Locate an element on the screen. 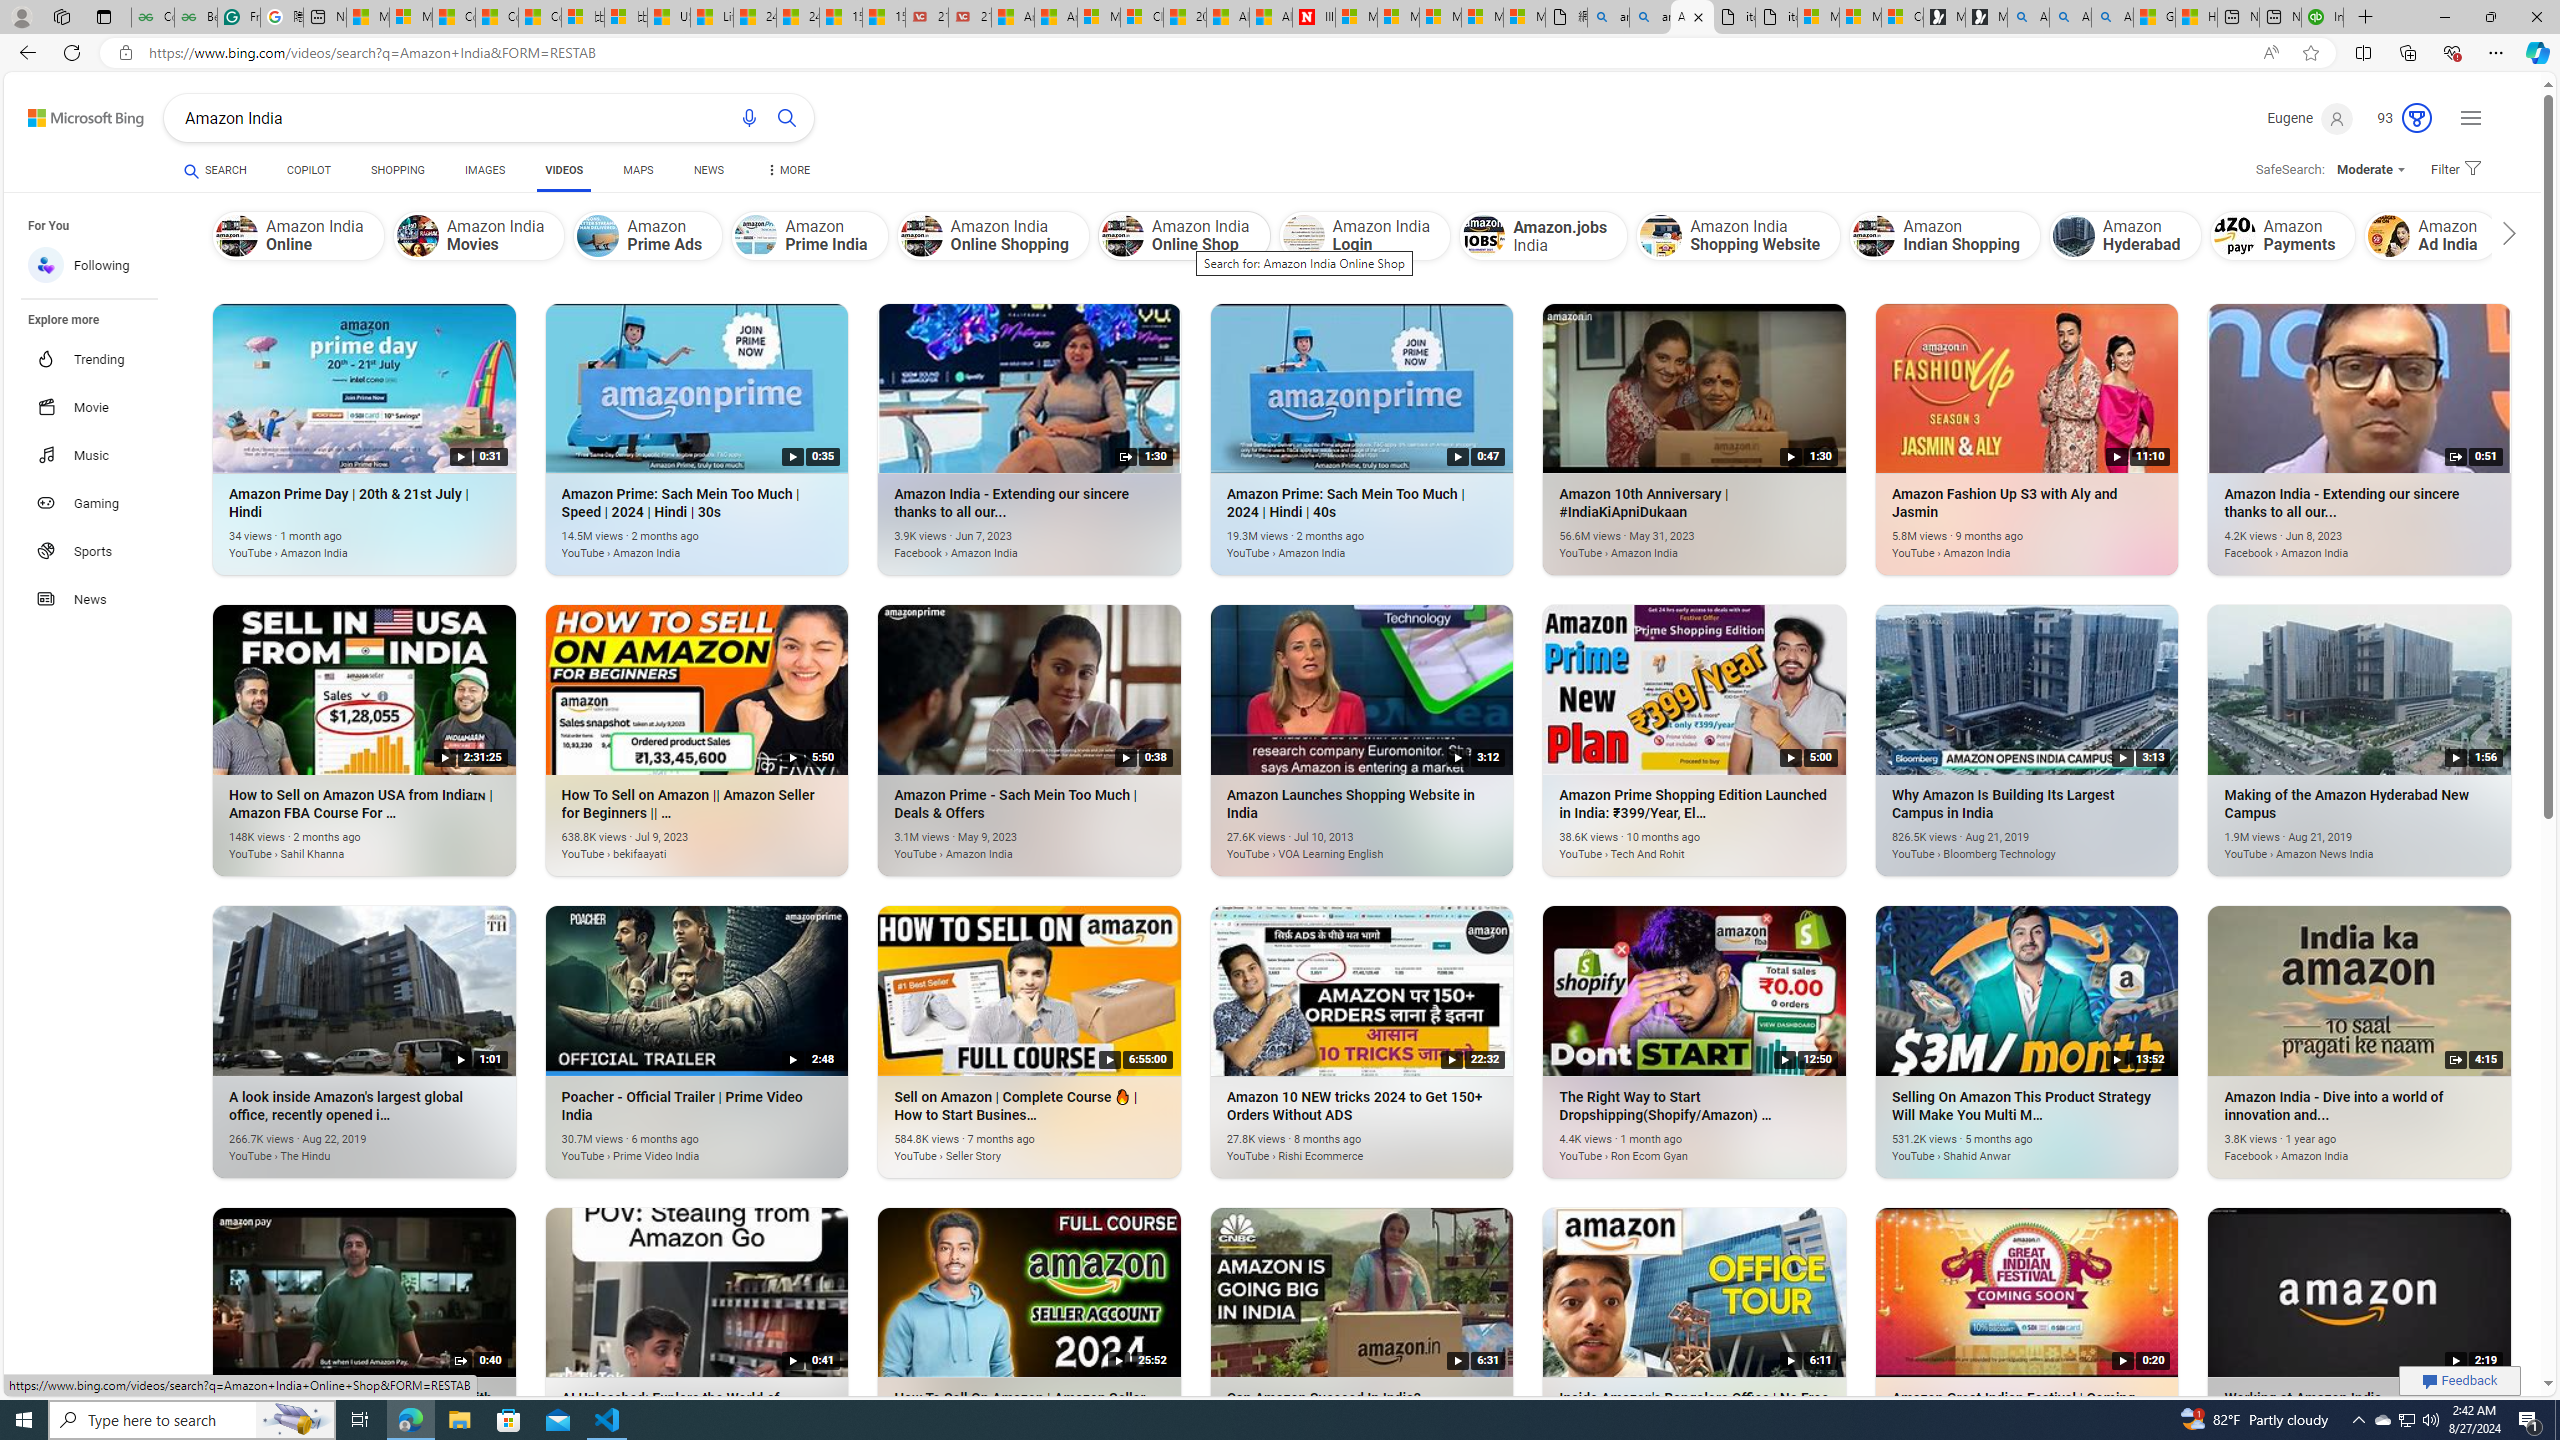  Amazon India Online is located at coordinates (298, 236).